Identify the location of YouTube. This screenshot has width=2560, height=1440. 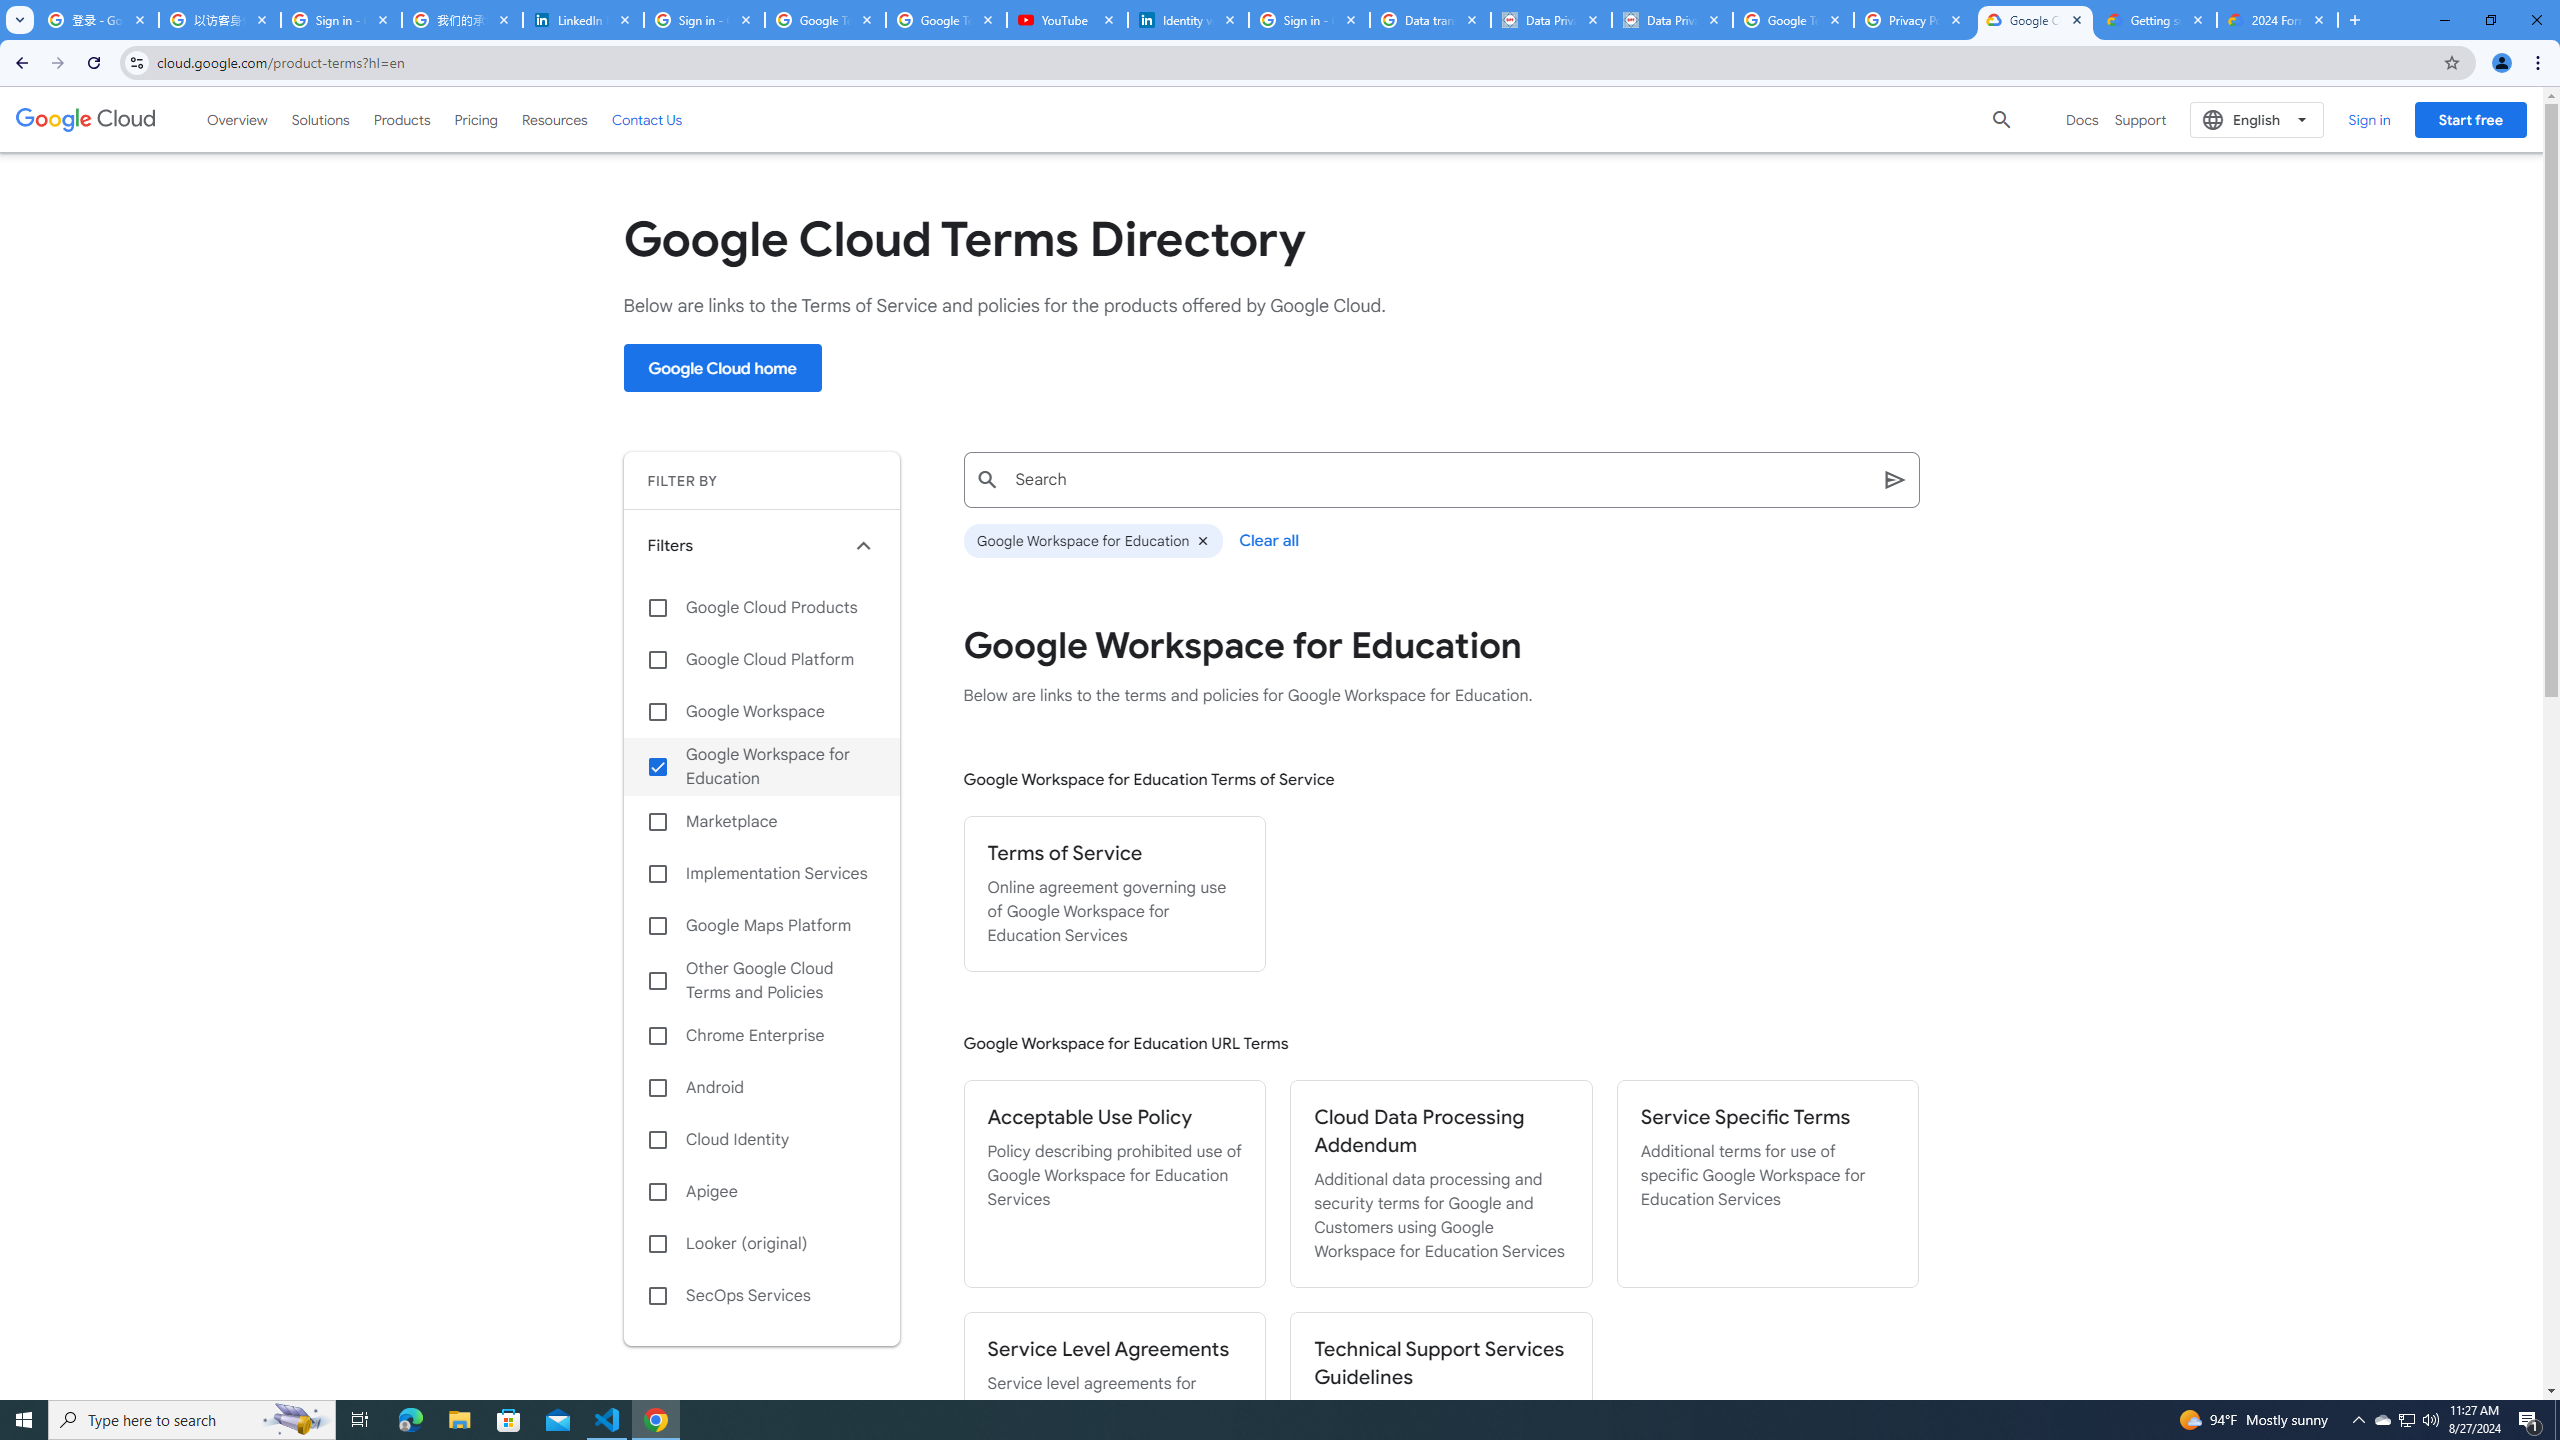
(1067, 20).